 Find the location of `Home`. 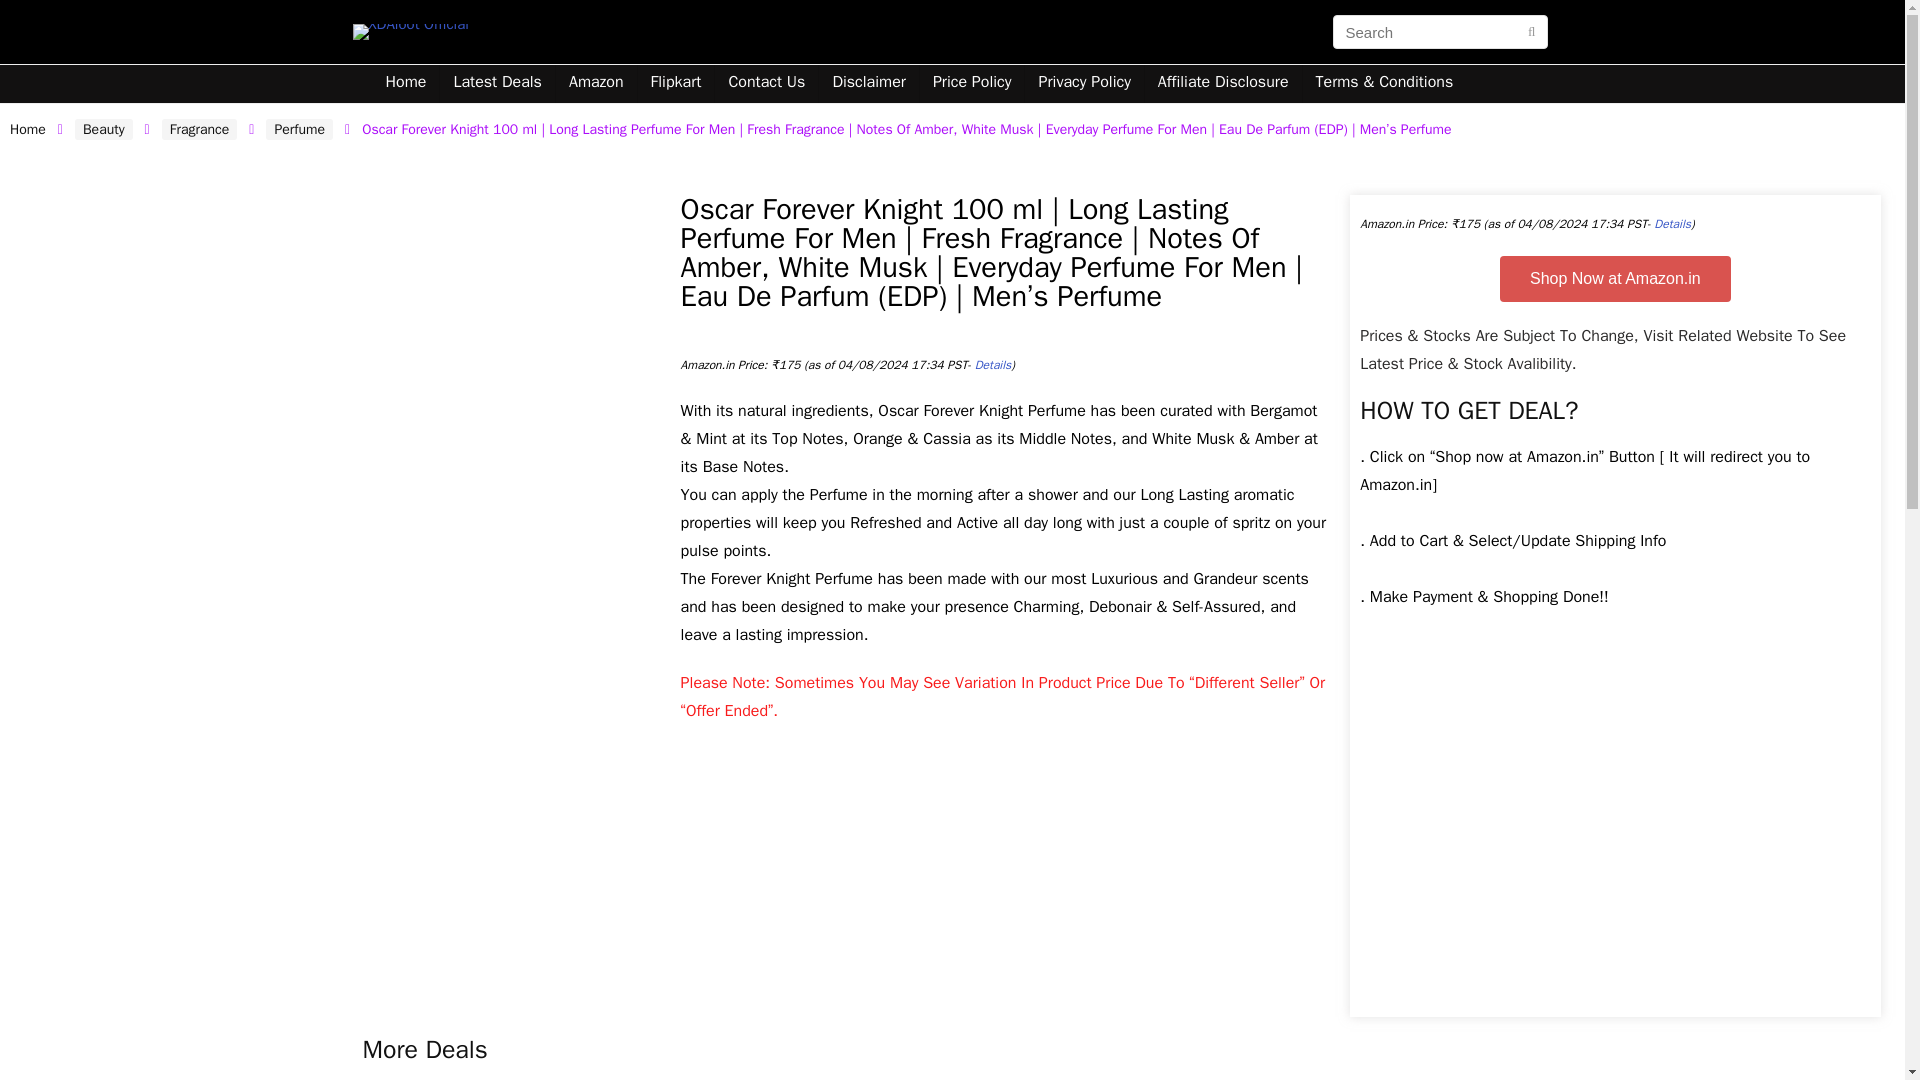

Home is located at coordinates (406, 83).